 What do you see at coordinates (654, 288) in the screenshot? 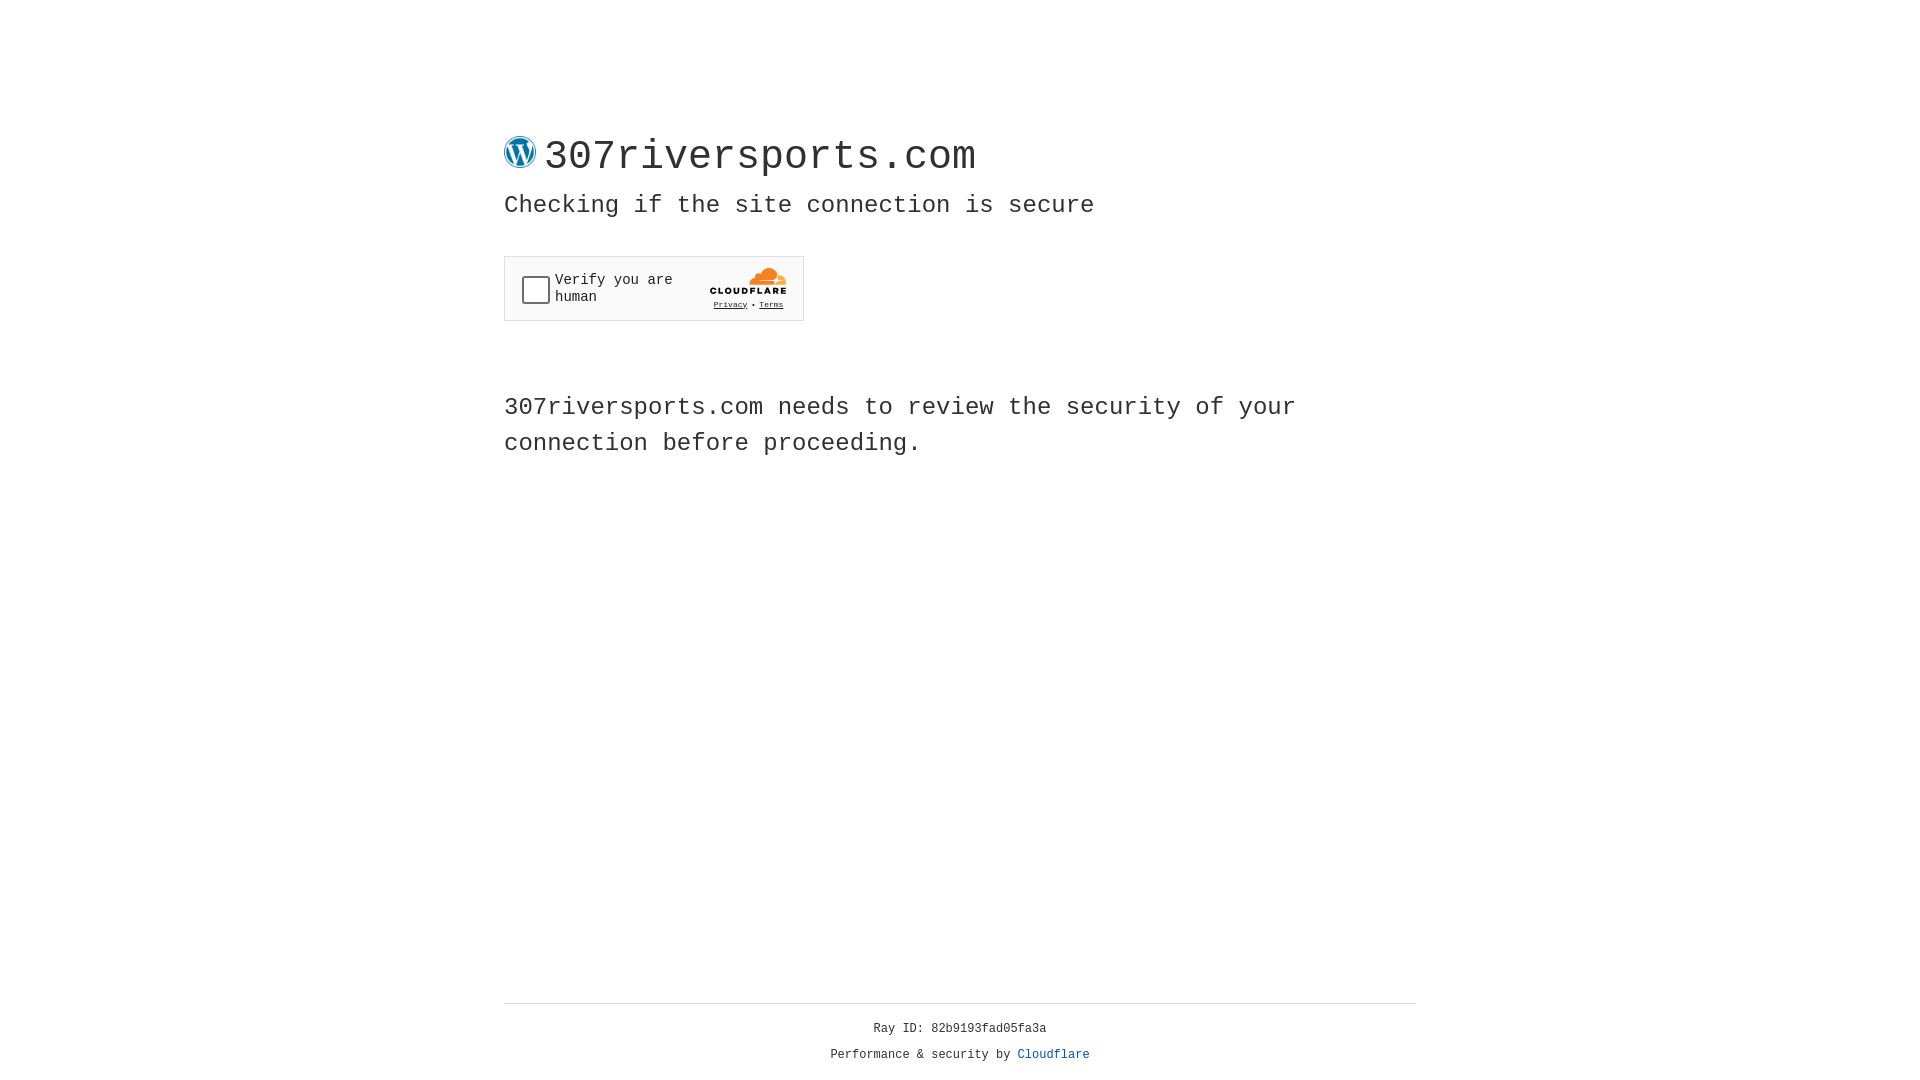
I see `Widget containing a Cloudflare security challenge` at bounding box center [654, 288].